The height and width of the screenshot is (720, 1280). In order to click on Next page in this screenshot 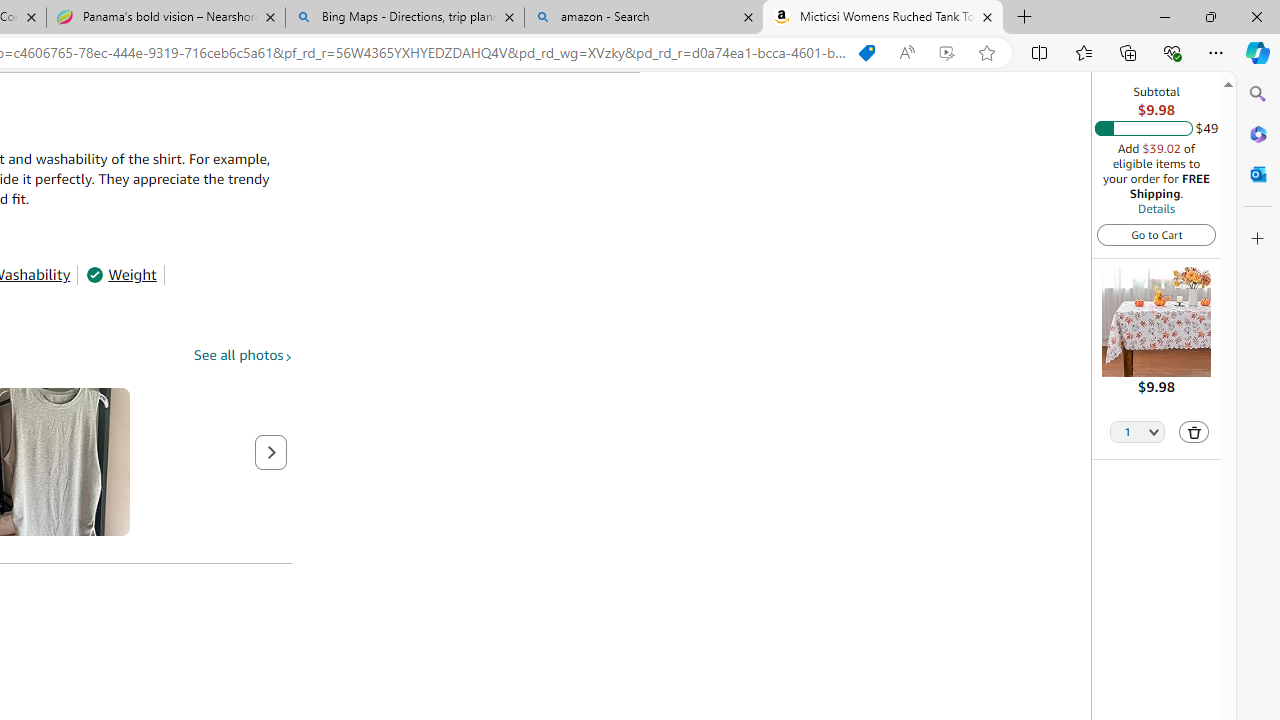, I will do `click(271, 452)`.